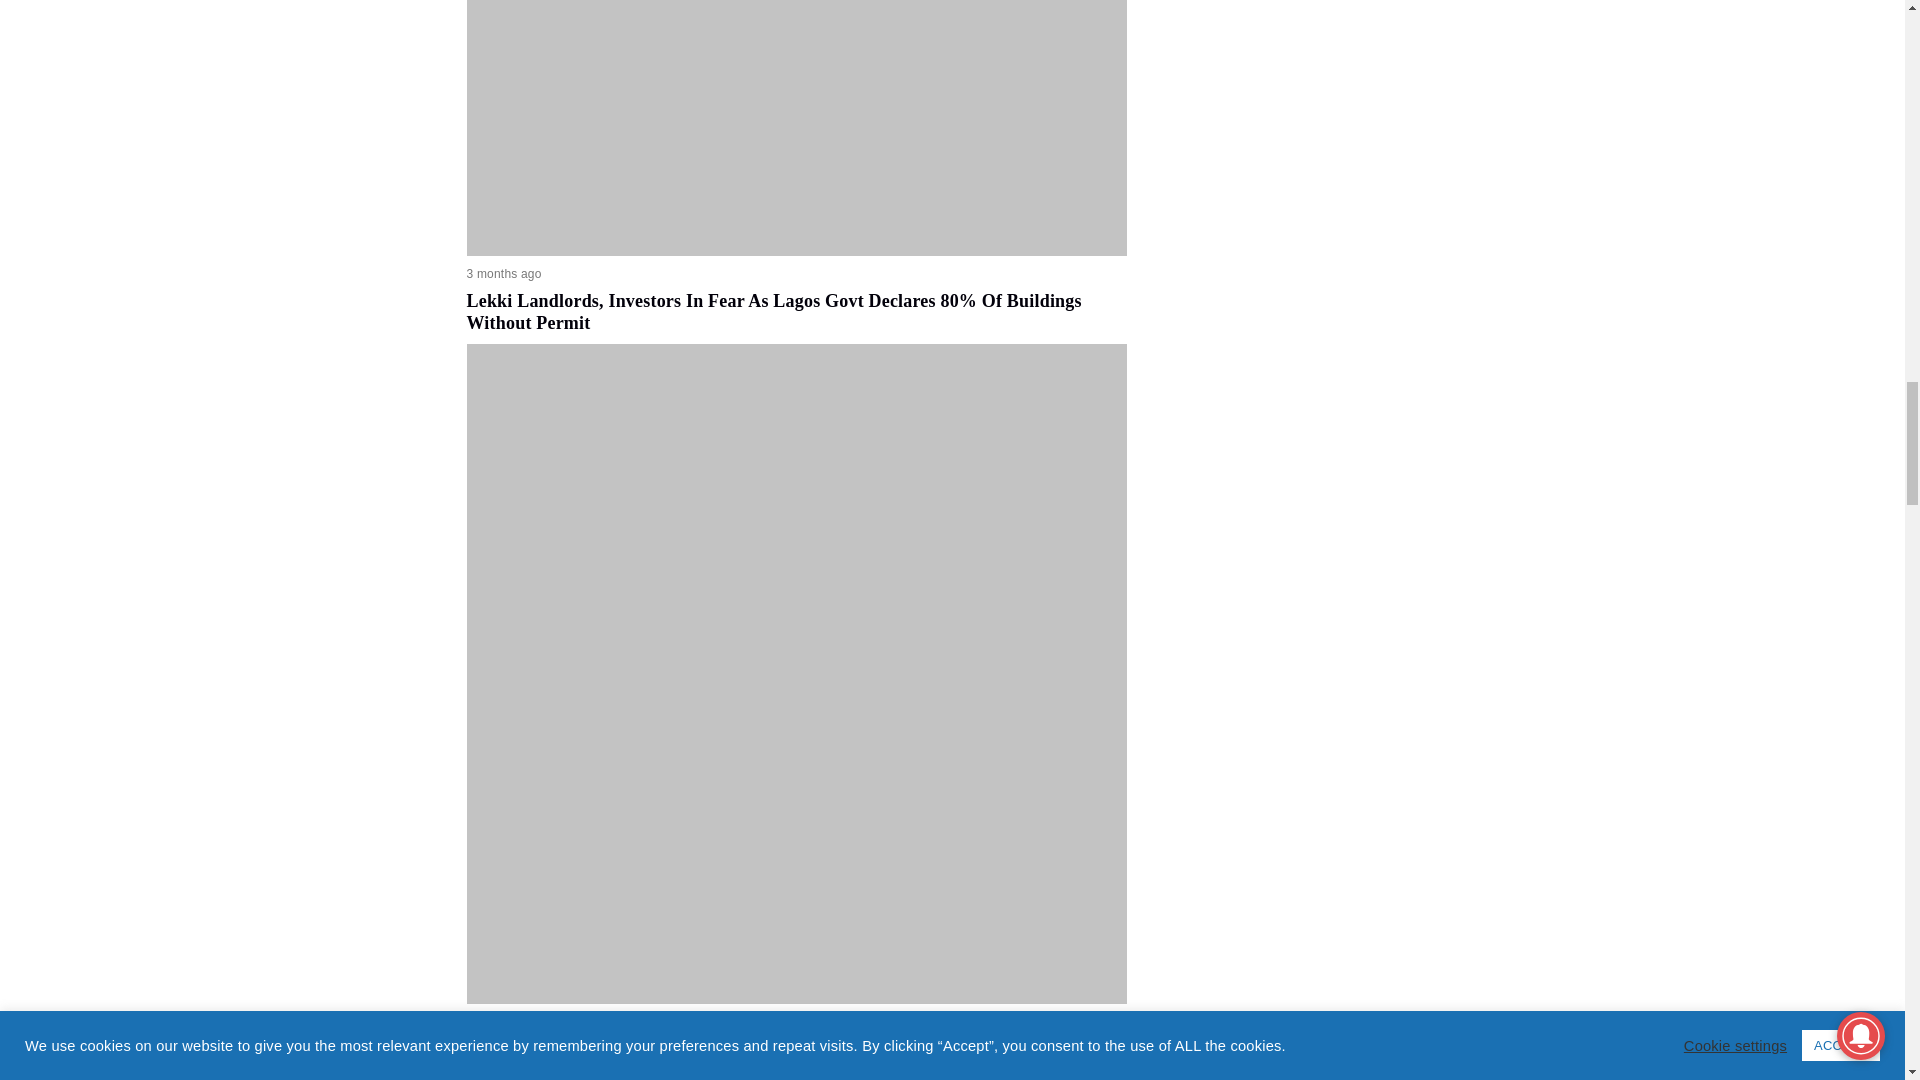  What do you see at coordinates (504, 274) in the screenshot?
I see `07 May, 2024 21:09:00` at bounding box center [504, 274].